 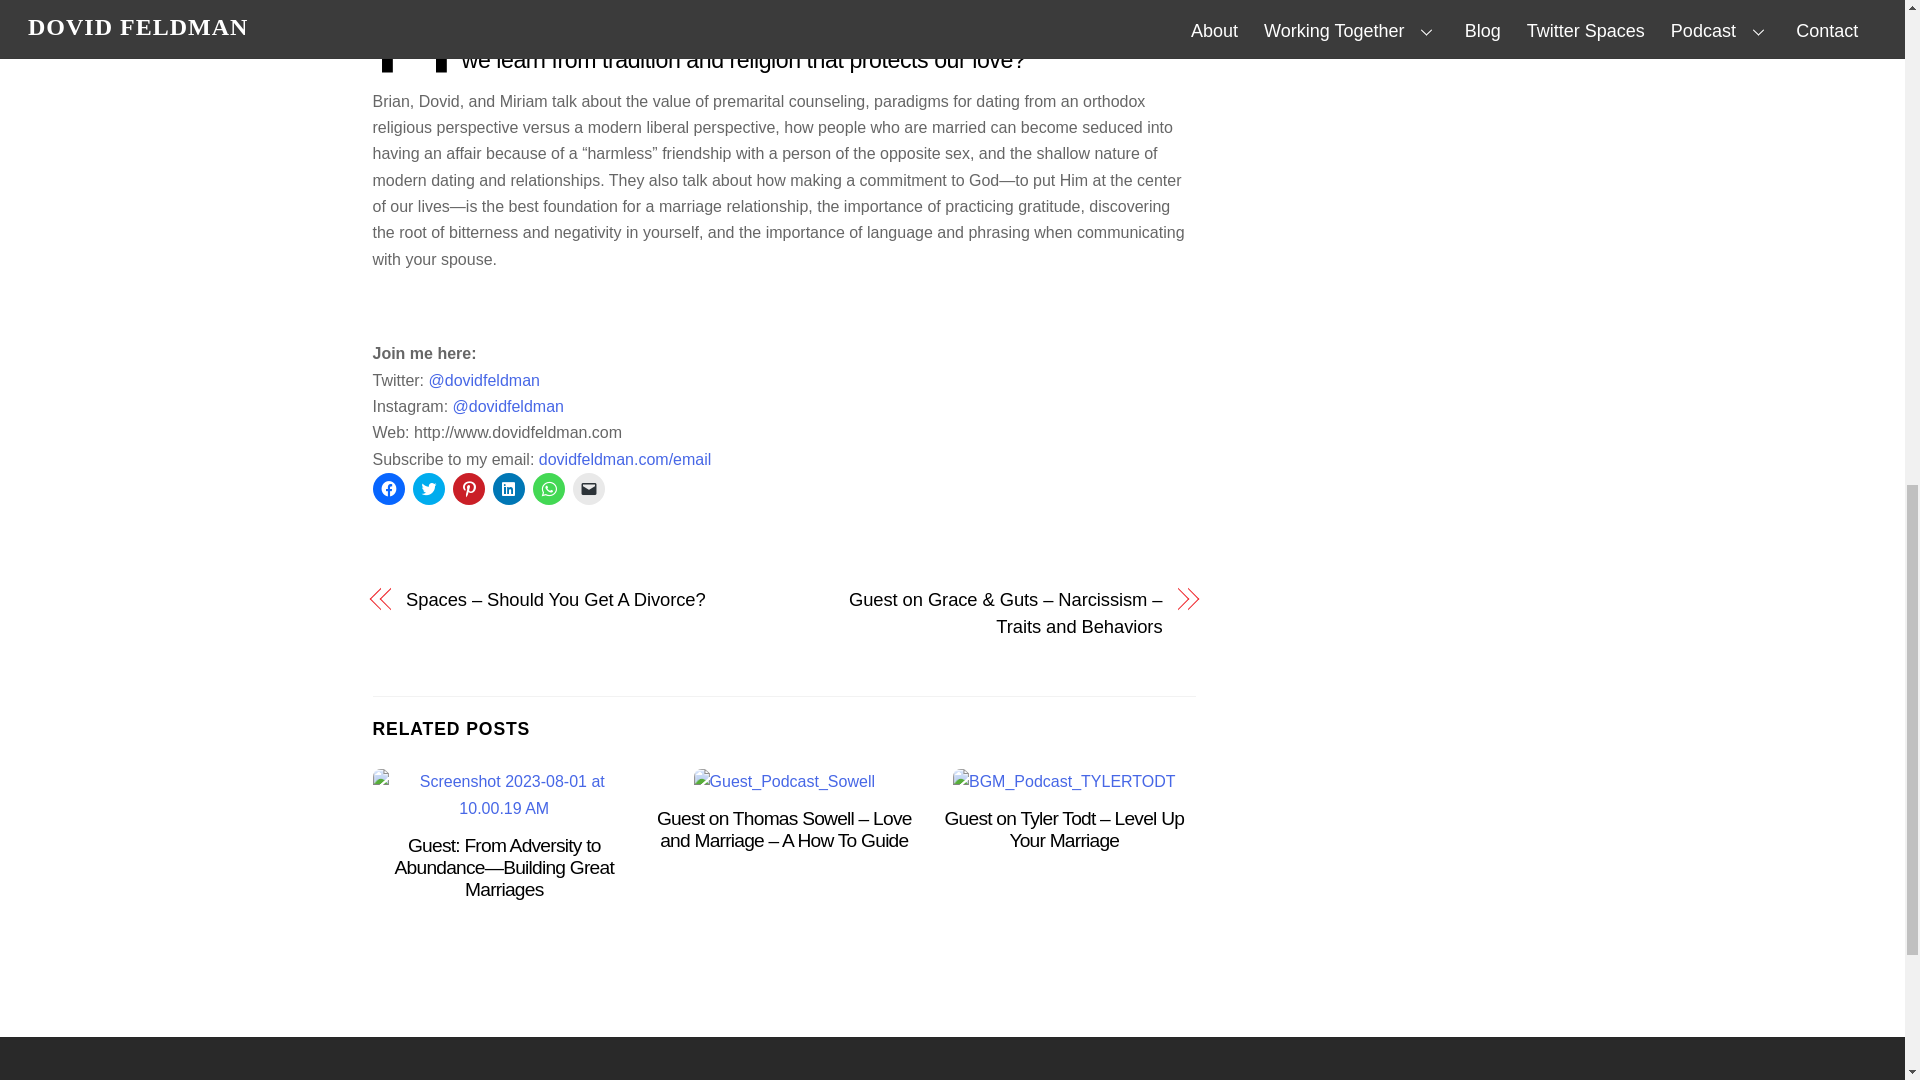 What do you see at coordinates (508, 489) in the screenshot?
I see `Click to share on LinkedIn` at bounding box center [508, 489].